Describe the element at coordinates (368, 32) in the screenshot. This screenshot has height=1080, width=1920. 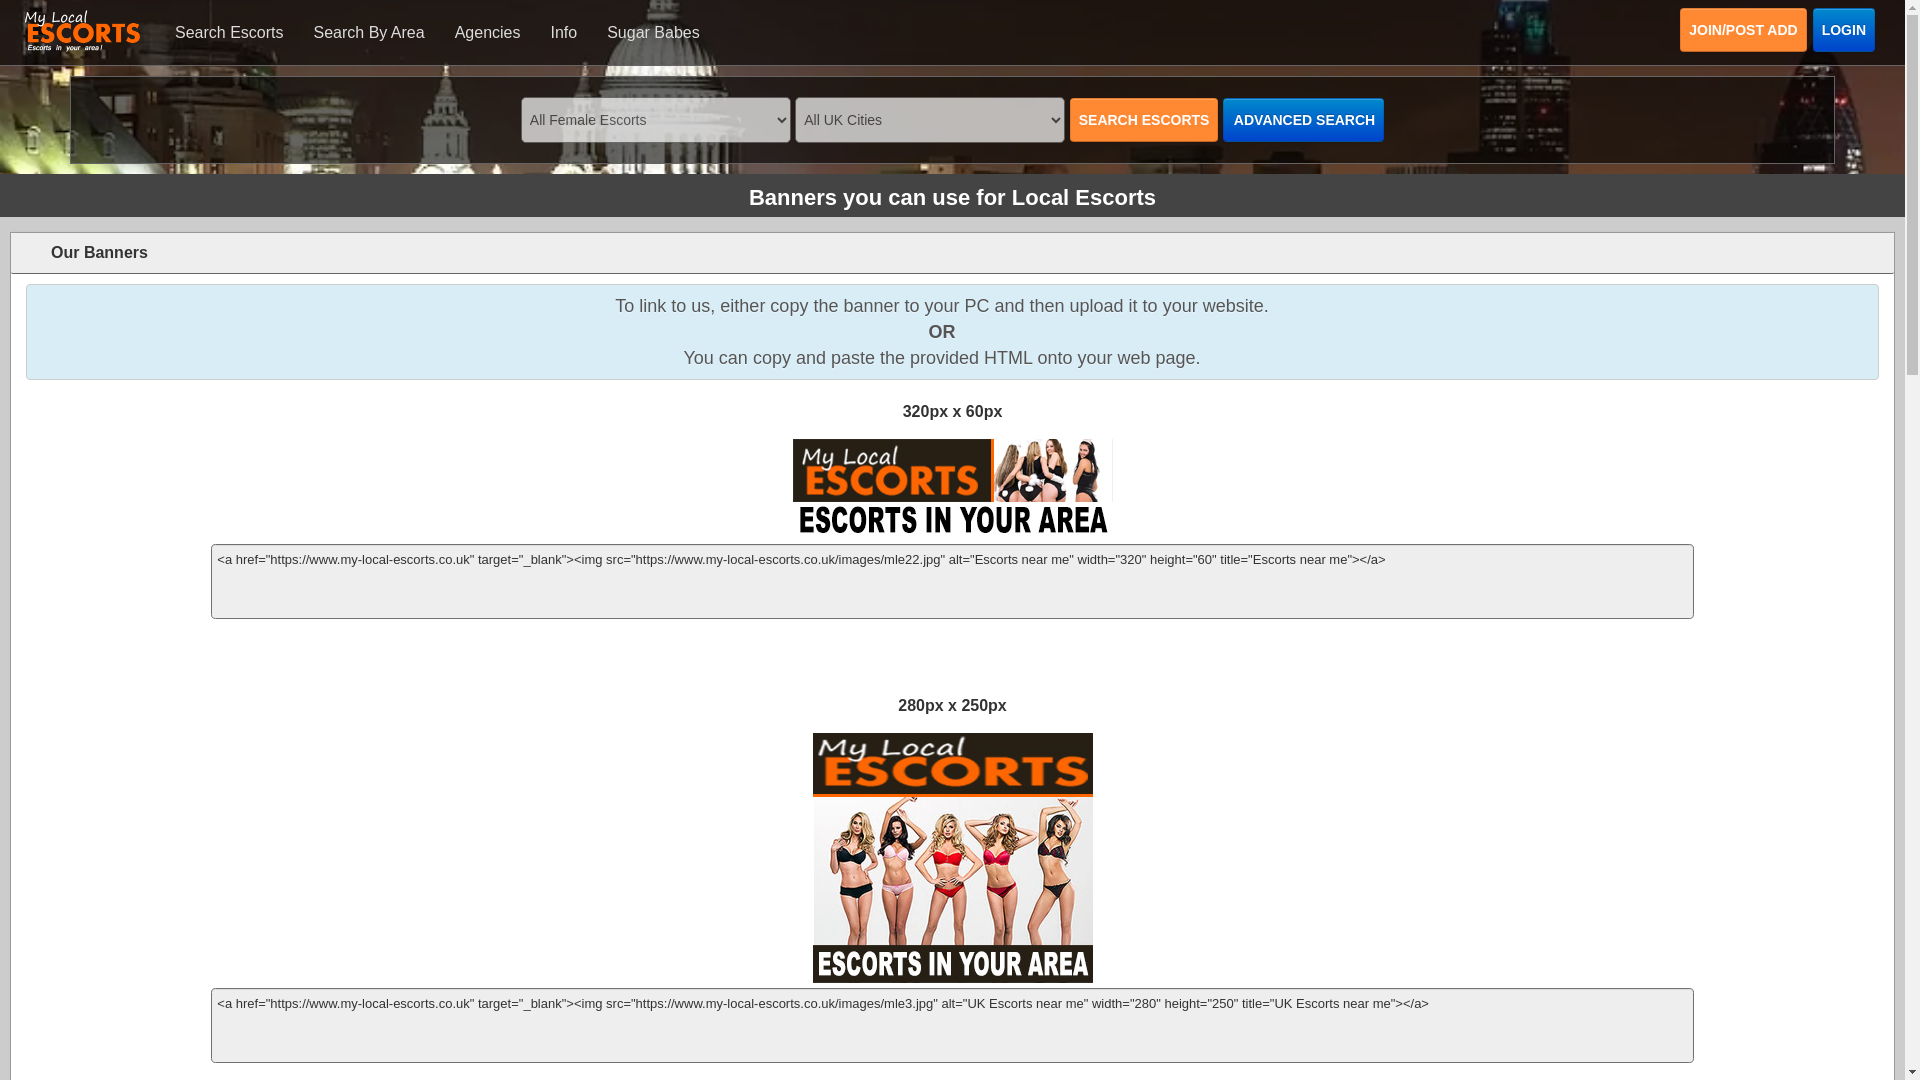
I see `Search By Area` at that location.